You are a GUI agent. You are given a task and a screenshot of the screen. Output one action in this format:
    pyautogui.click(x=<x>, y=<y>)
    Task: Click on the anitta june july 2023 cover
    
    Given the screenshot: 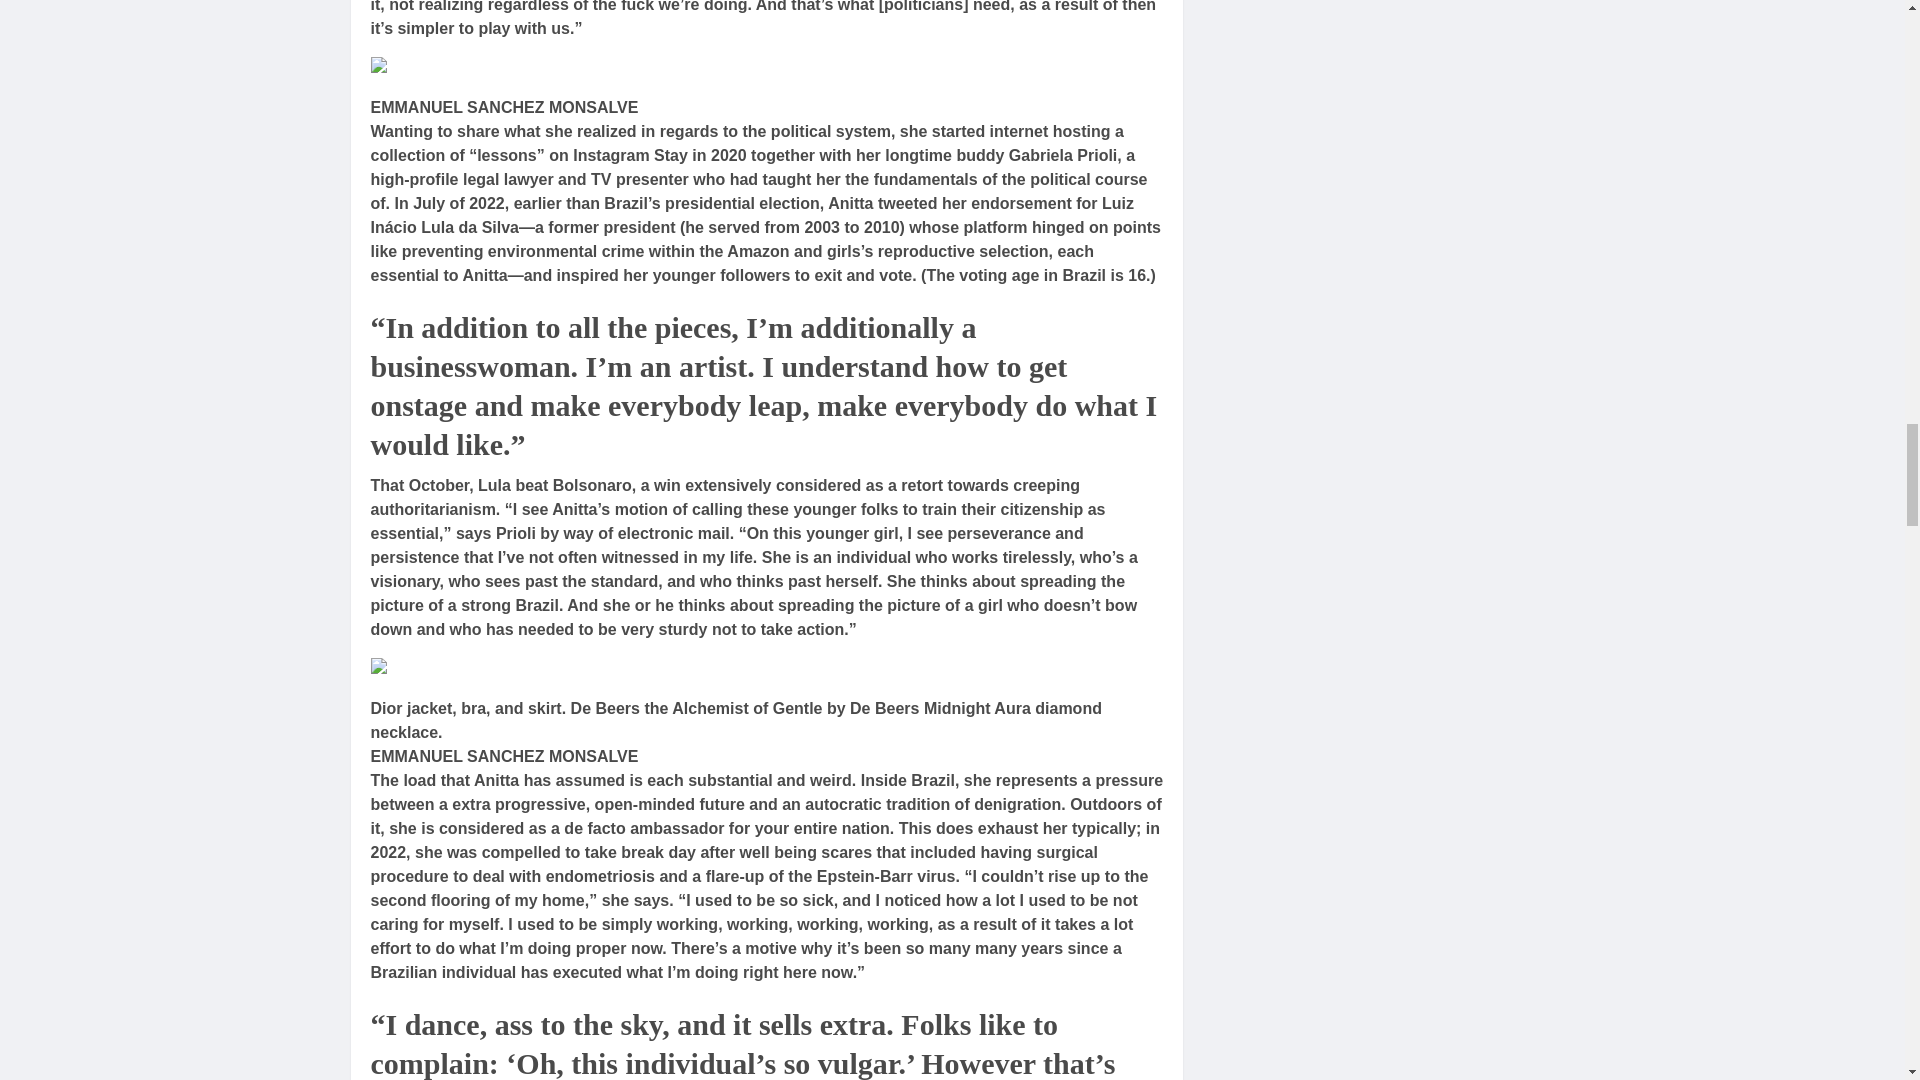 What is the action you would take?
    pyautogui.click(x=478, y=69)
    